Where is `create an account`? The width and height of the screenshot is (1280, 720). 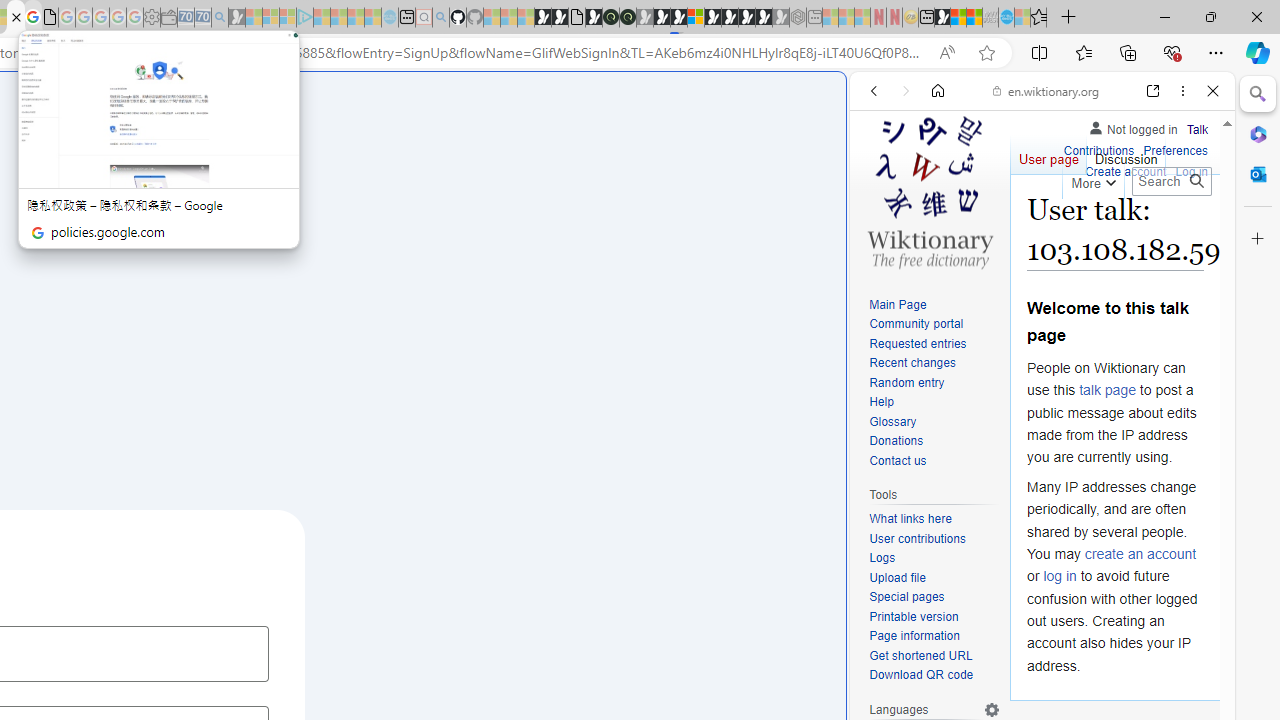
create an account is located at coordinates (1140, 554).